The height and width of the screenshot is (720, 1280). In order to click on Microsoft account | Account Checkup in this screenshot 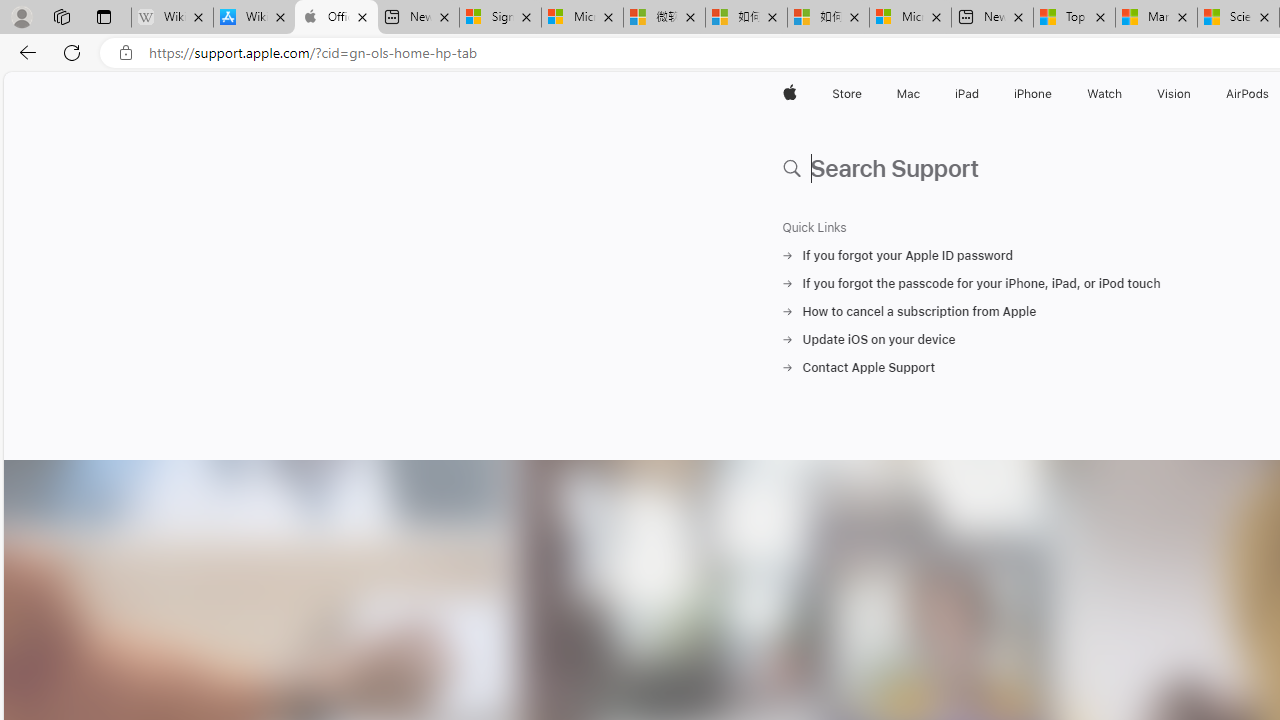, I will do `click(910, 18)`.